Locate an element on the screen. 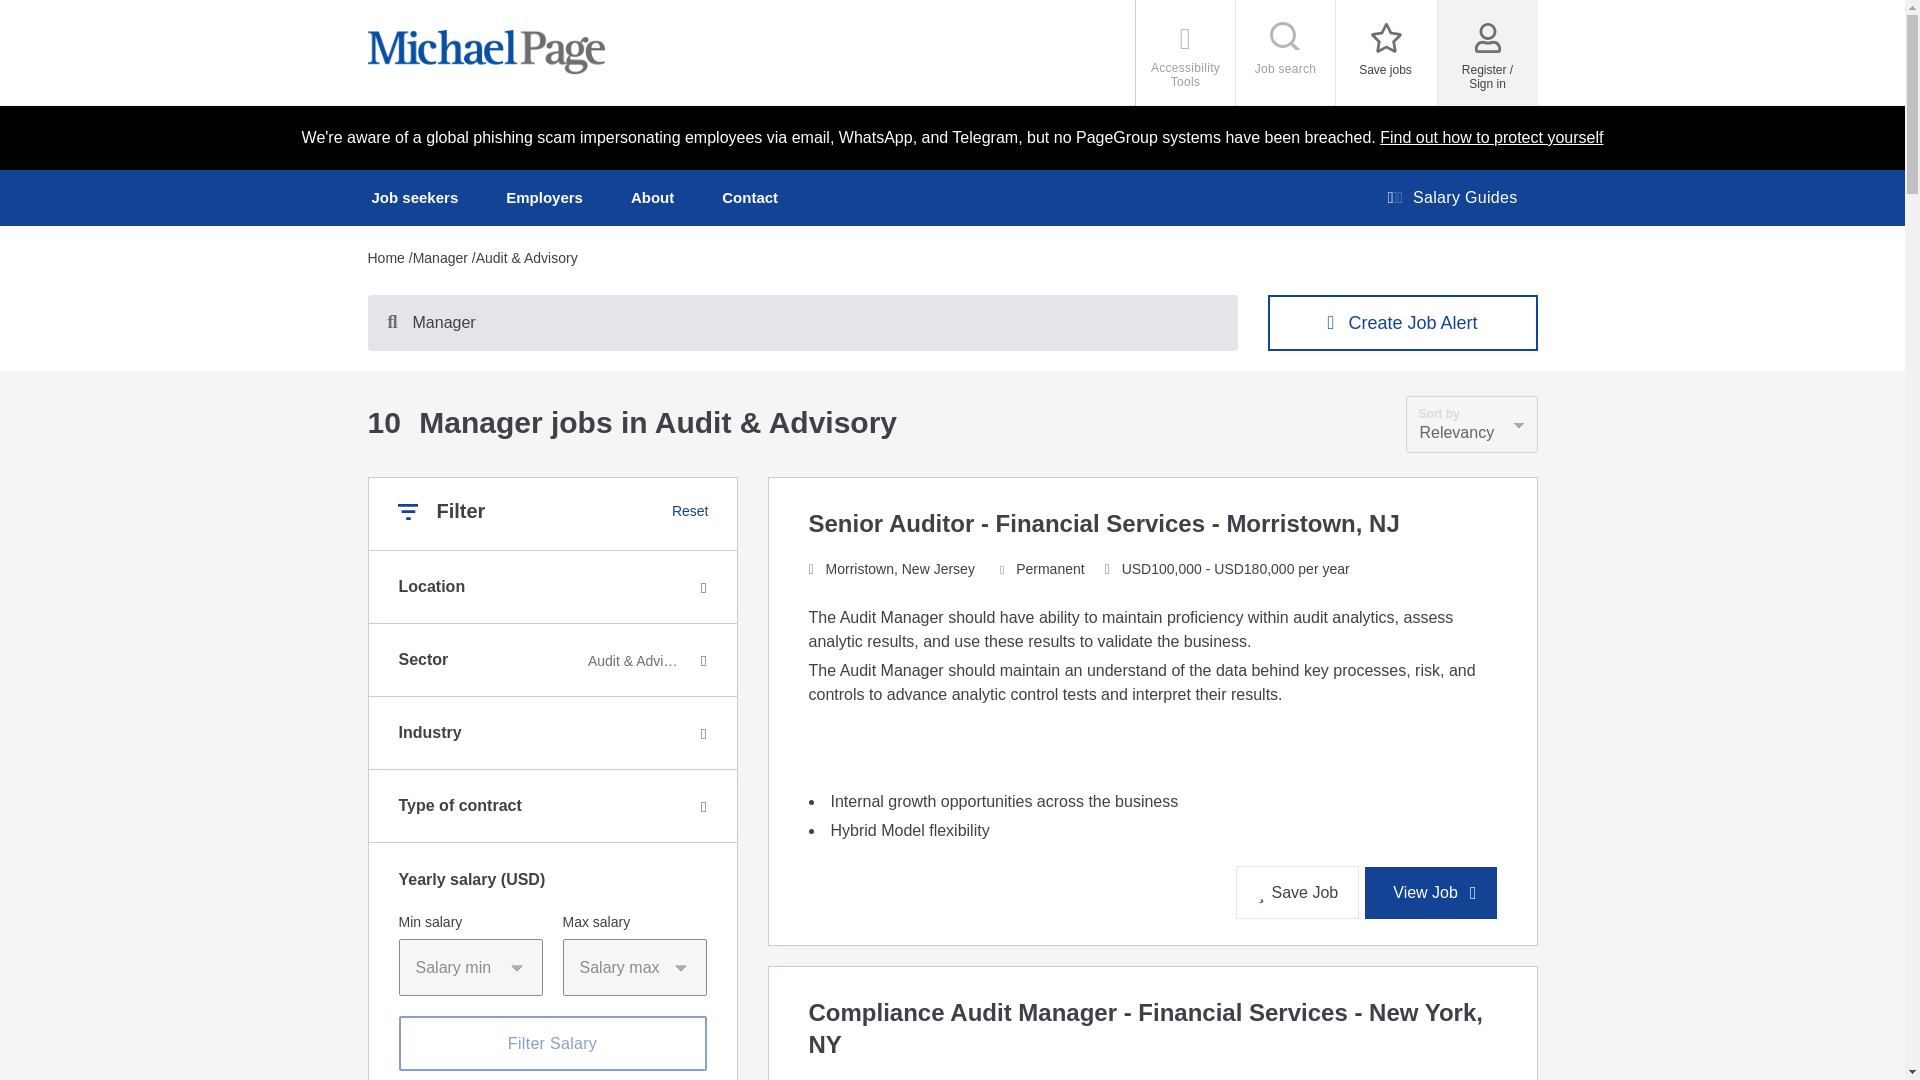  Find out how to protect yourself is located at coordinates (1492, 136).